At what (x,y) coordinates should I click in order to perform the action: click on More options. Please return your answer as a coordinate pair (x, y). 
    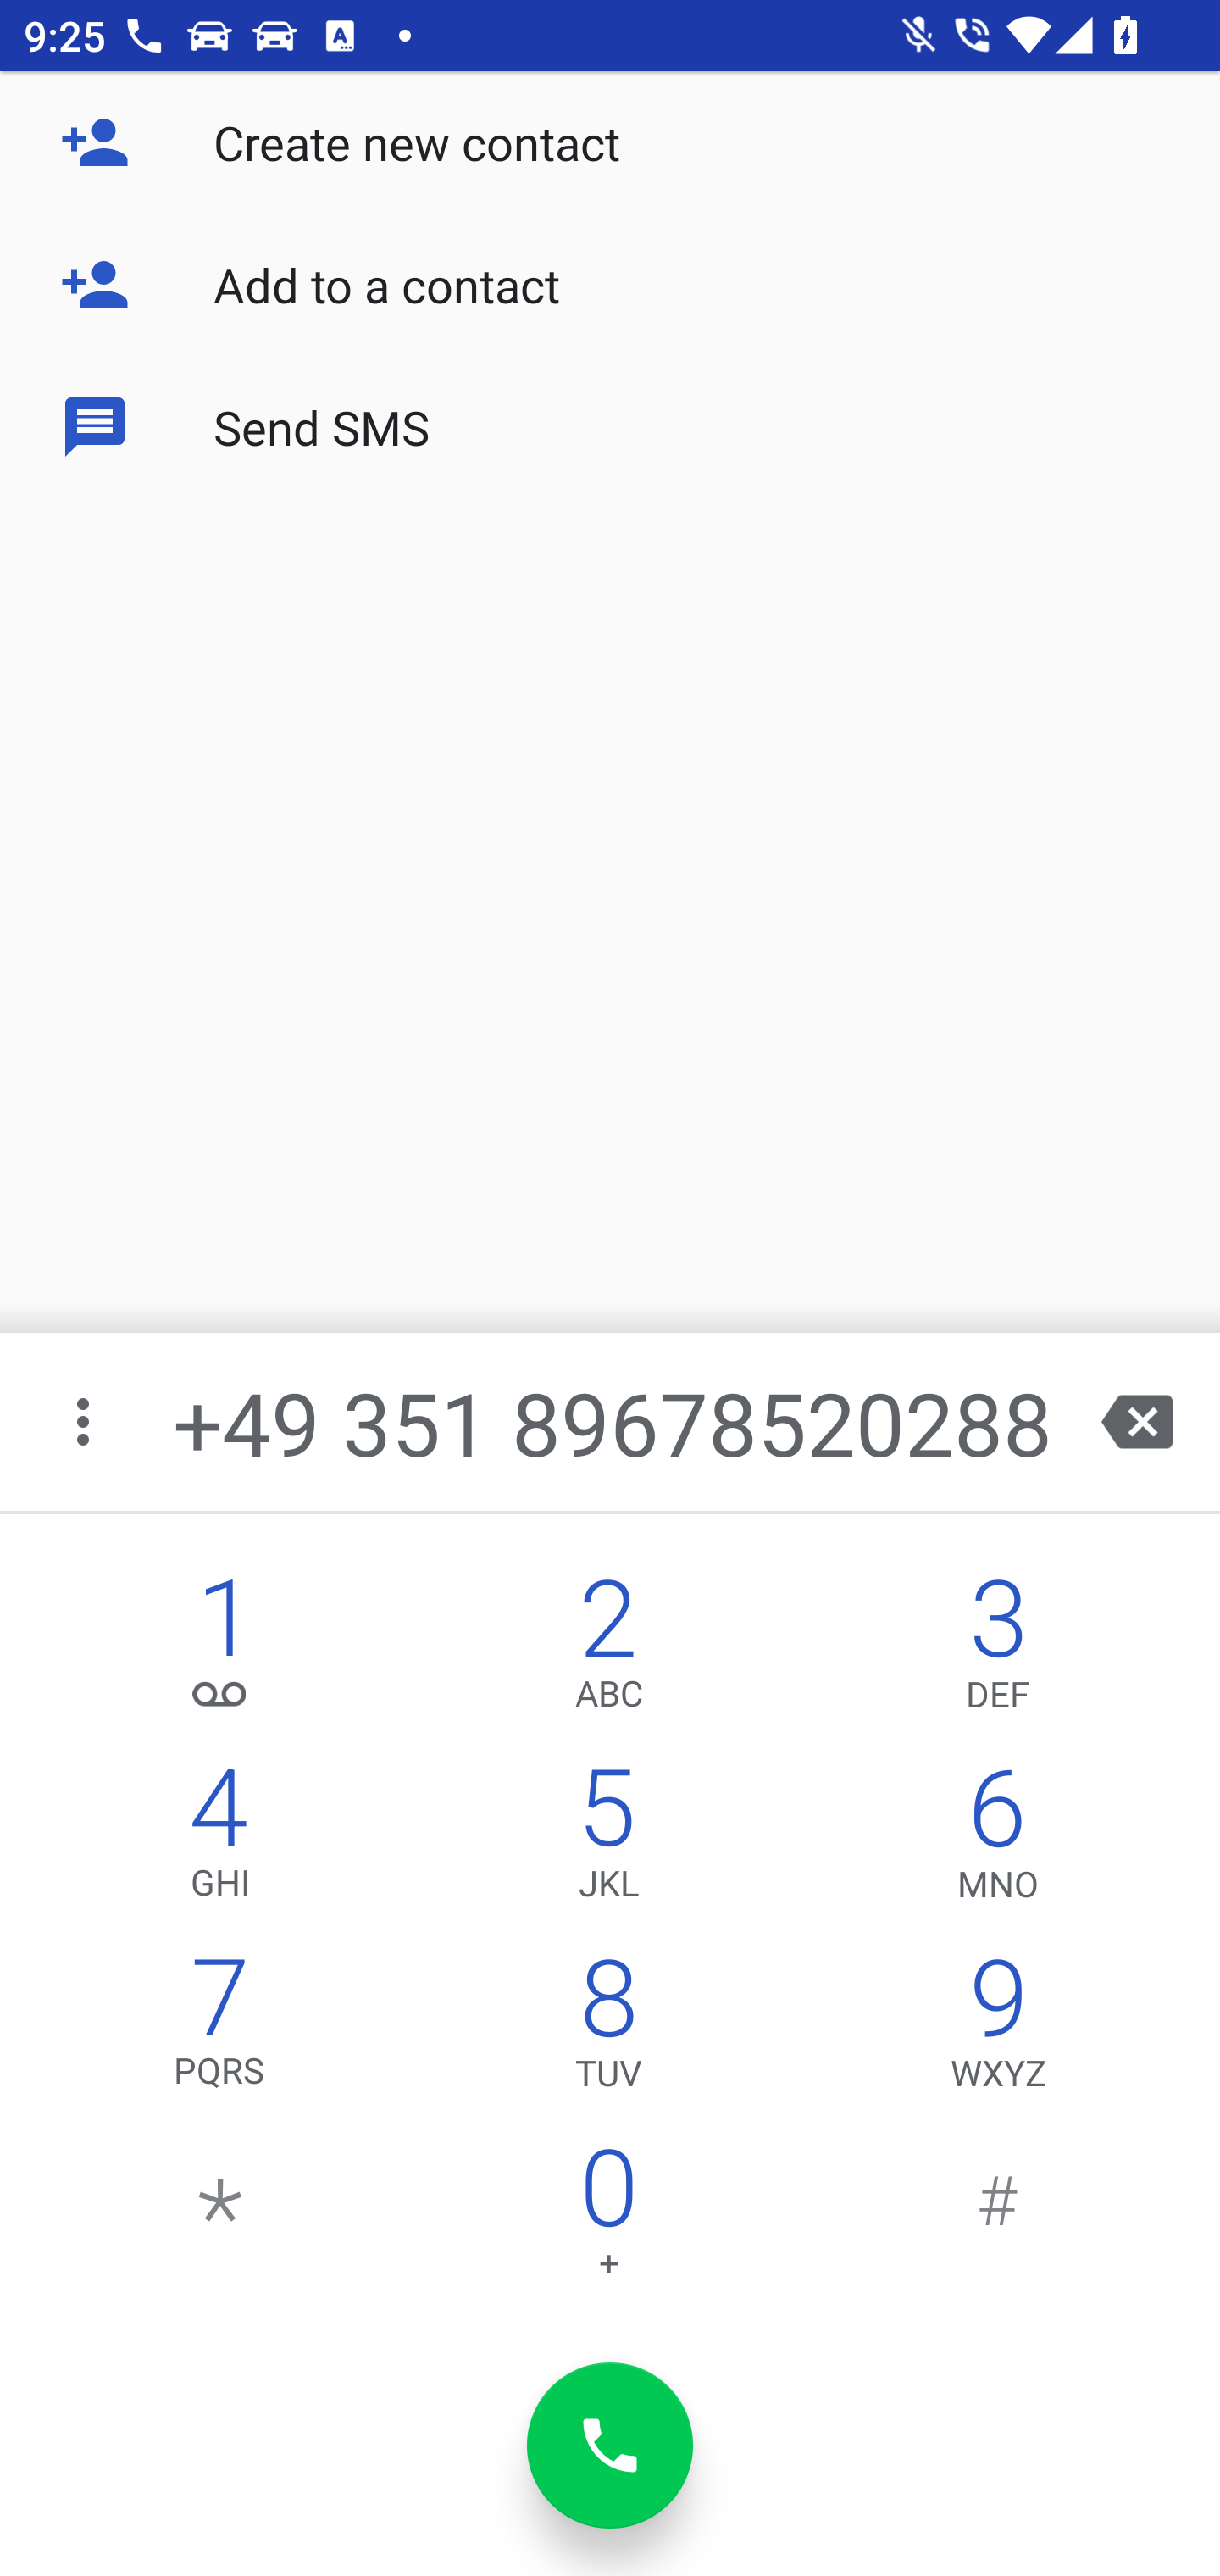
    Looking at the image, I should click on (86, 1422).